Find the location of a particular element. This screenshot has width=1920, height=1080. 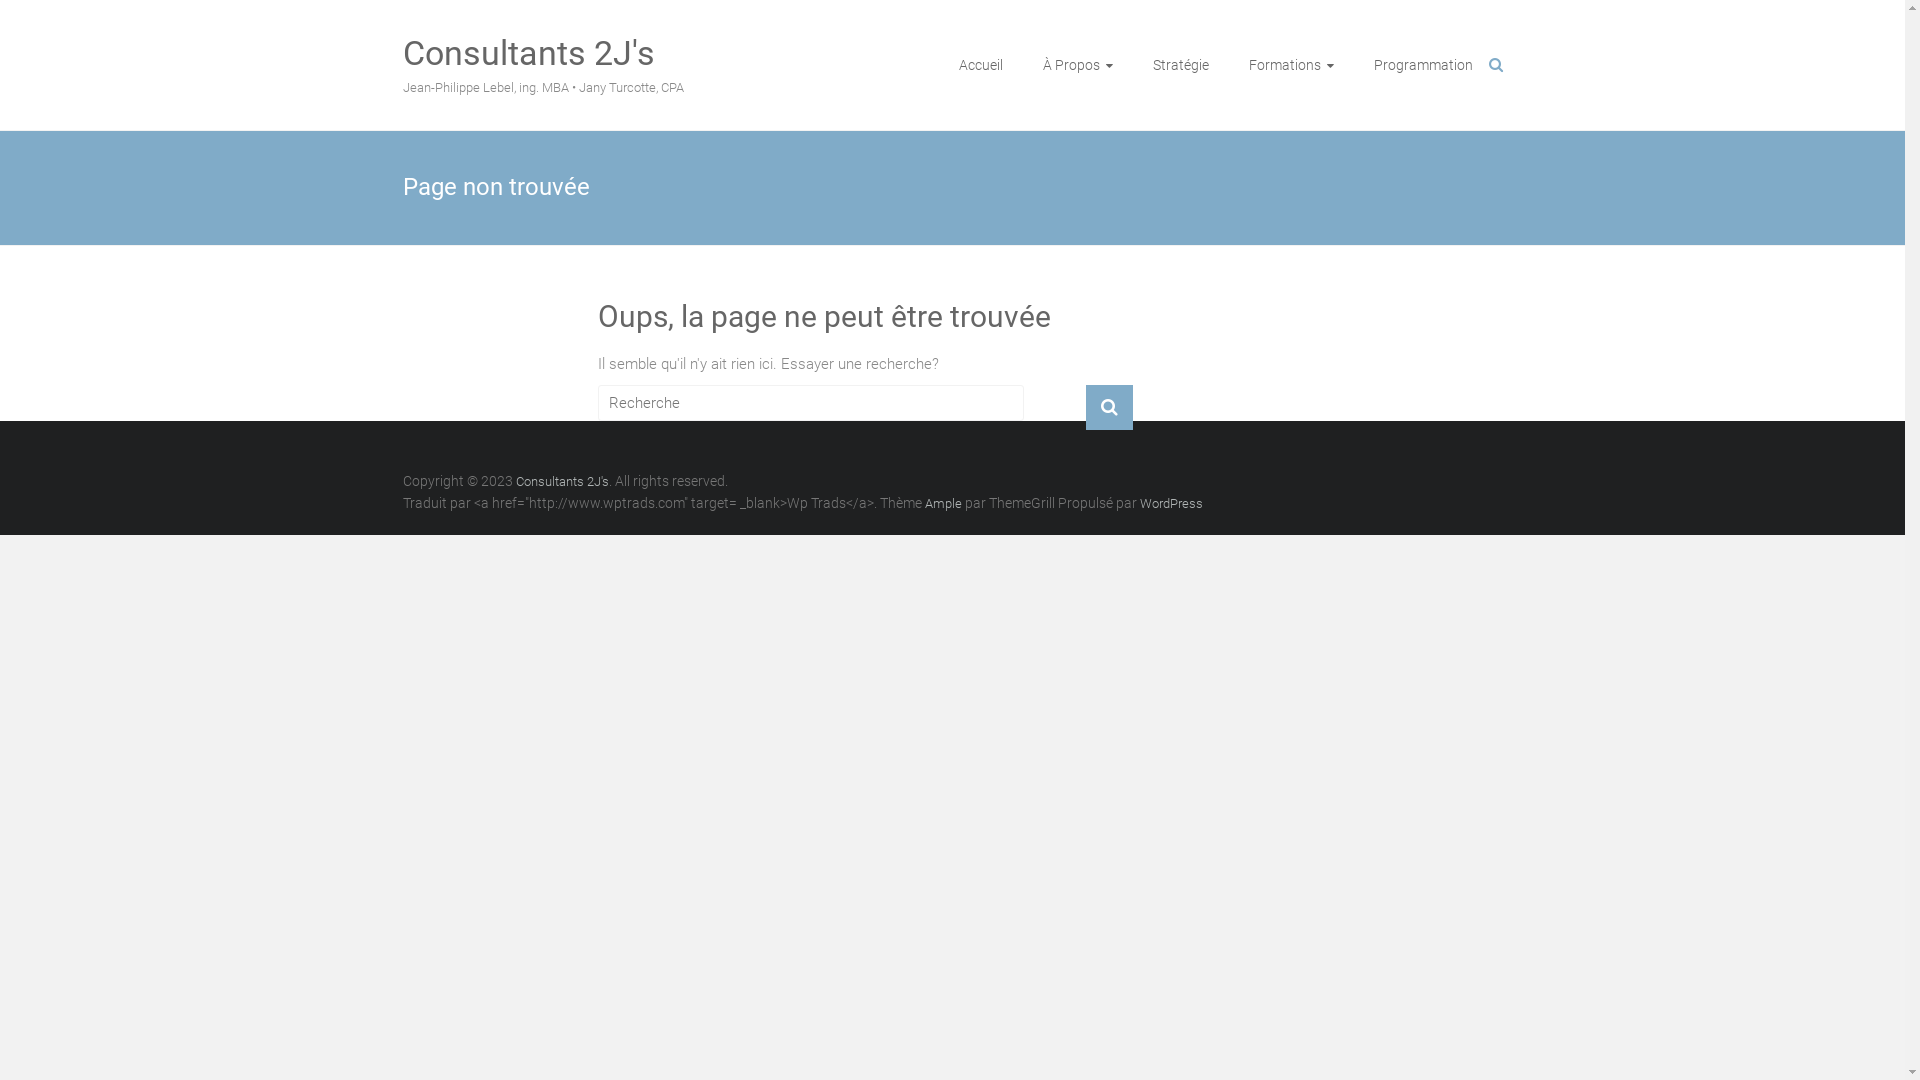

Formations is located at coordinates (1290, 65).